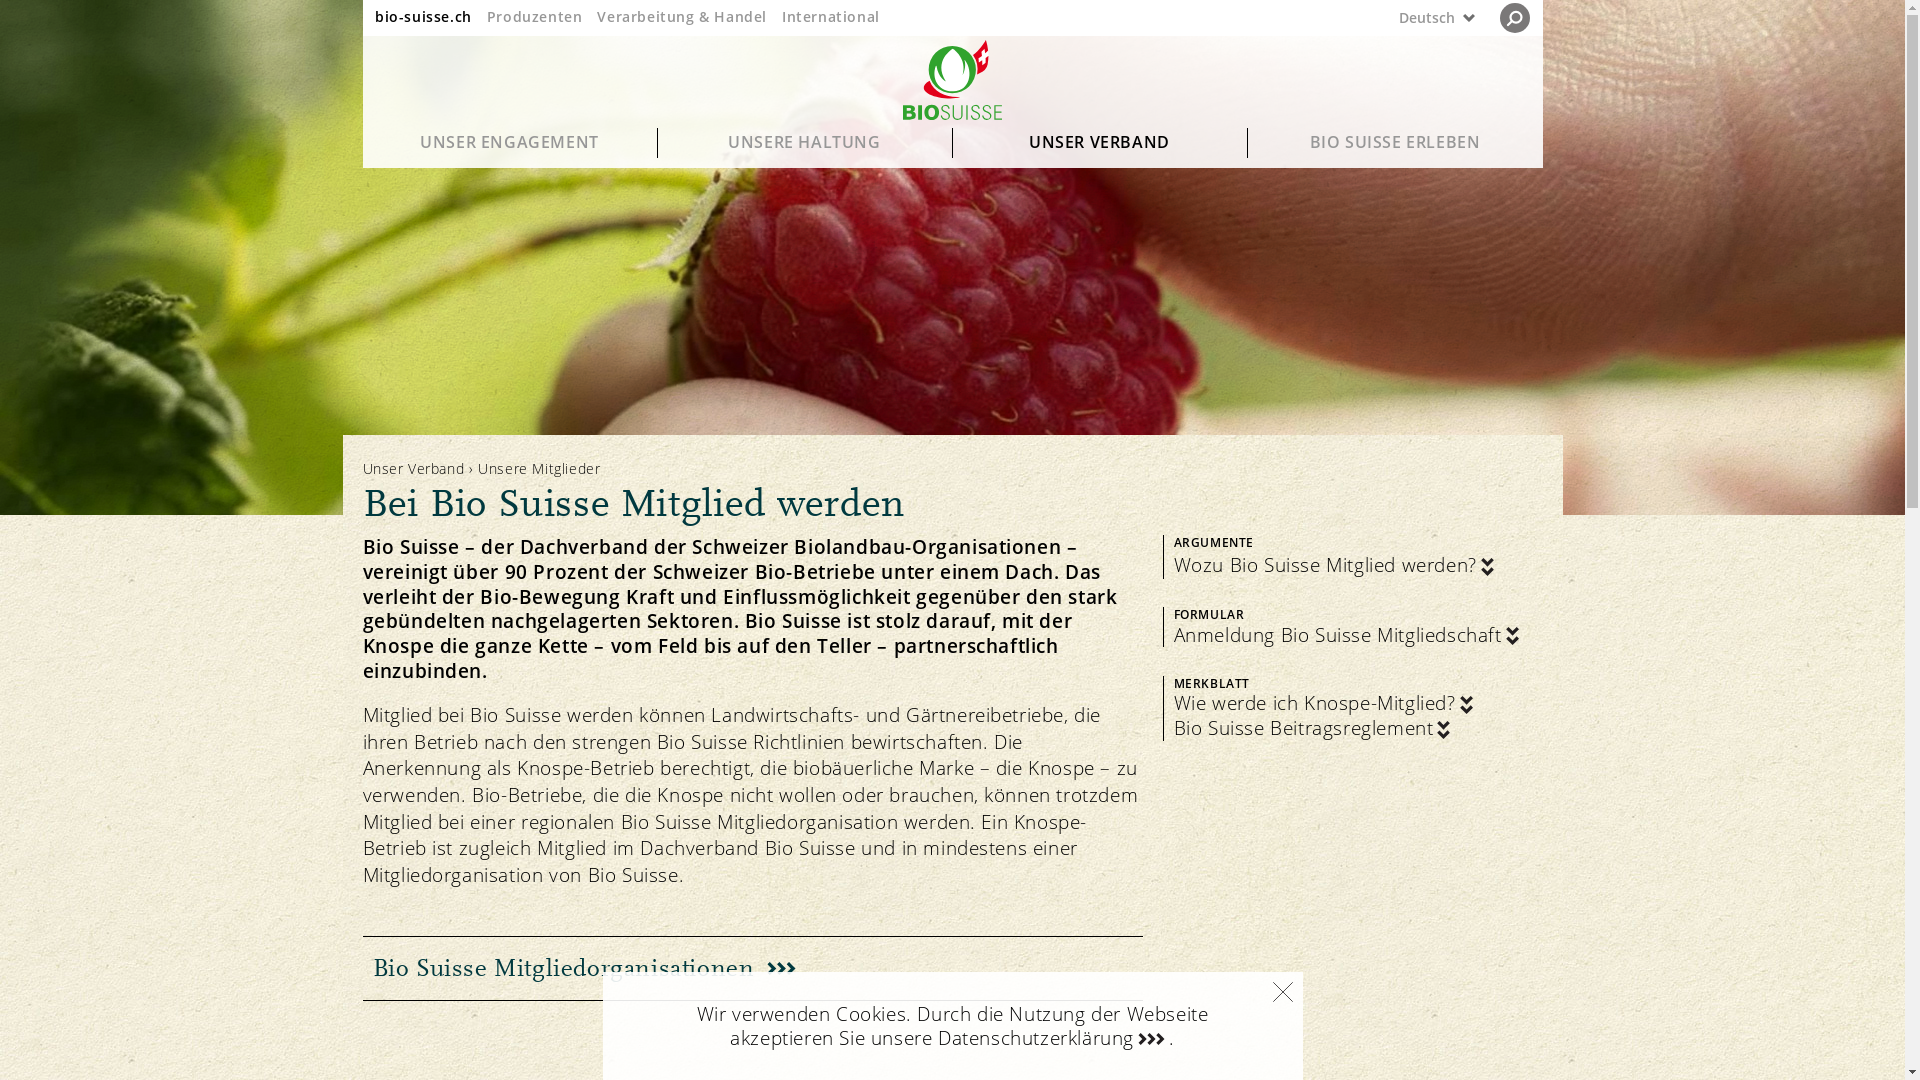  I want to click on UNSERE HALTUNG, so click(806, 143).